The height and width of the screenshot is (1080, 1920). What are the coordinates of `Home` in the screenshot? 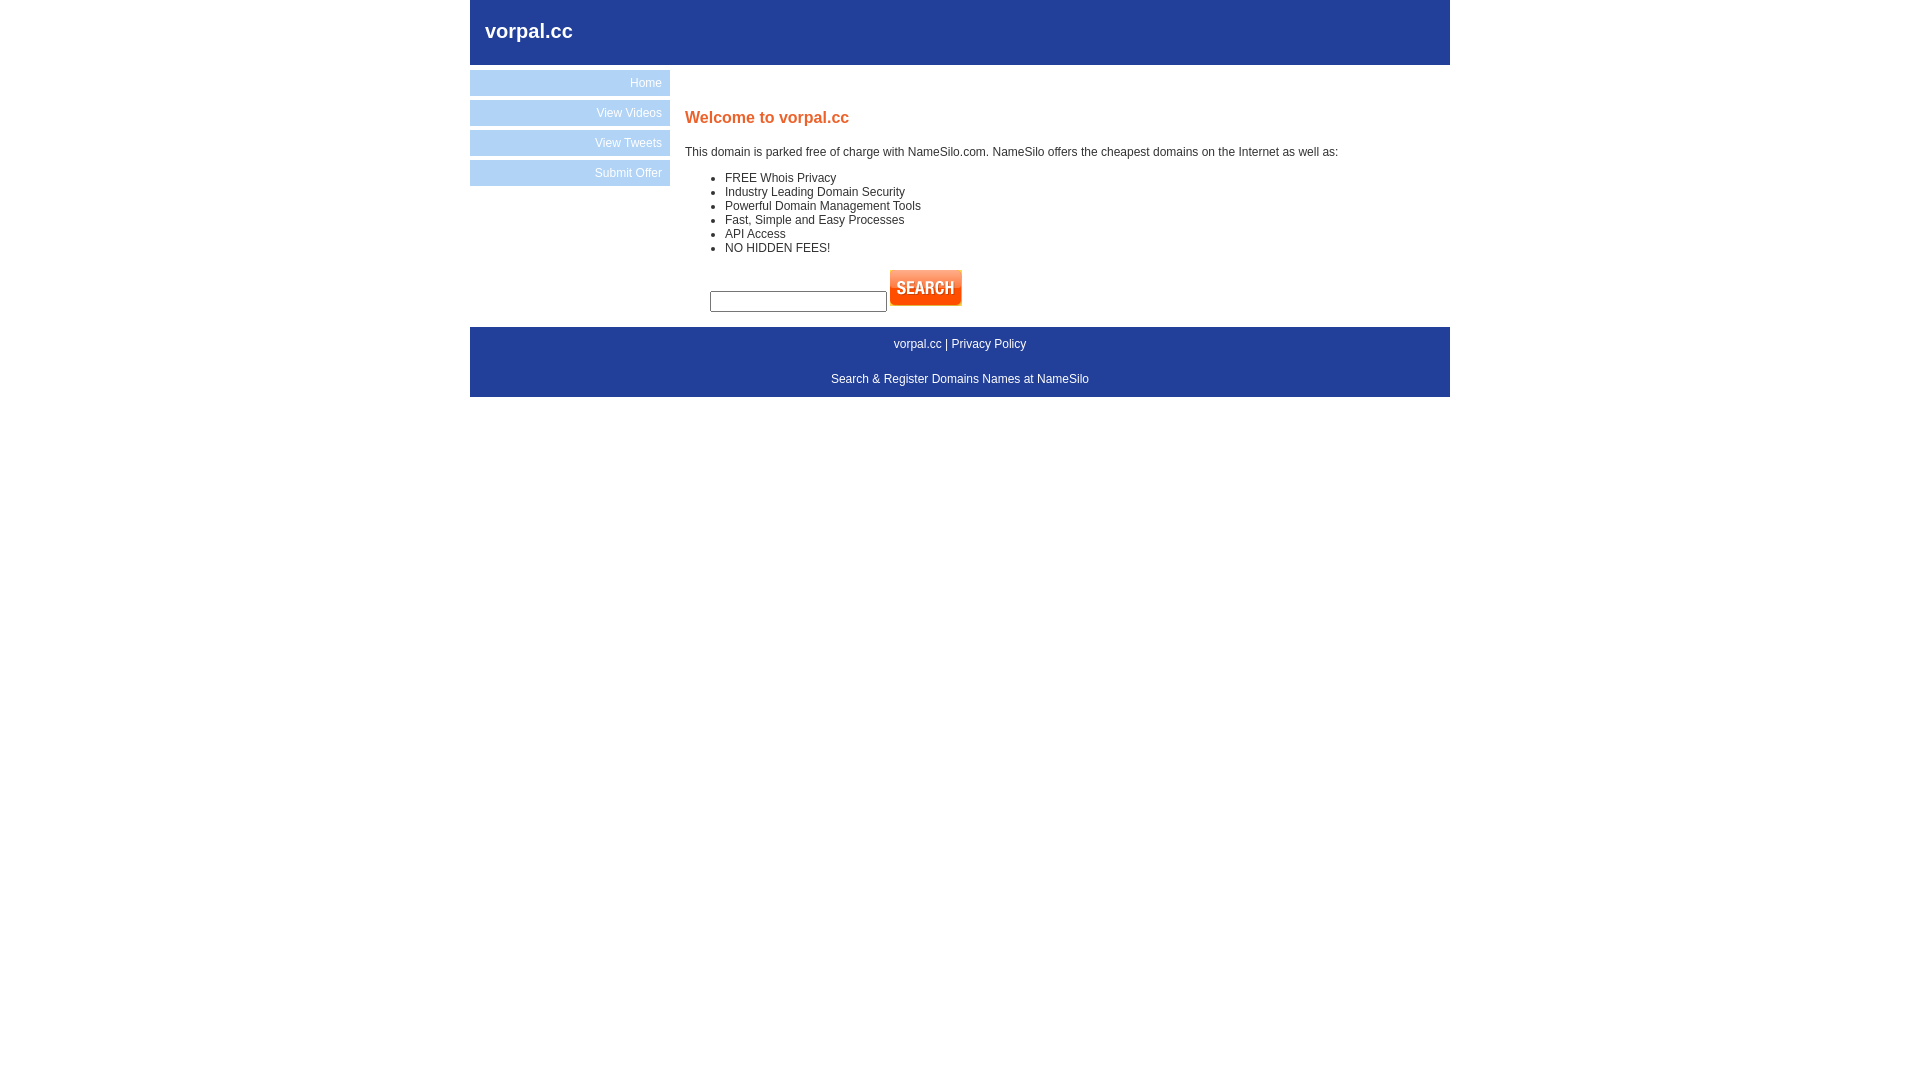 It's located at (570, 83).